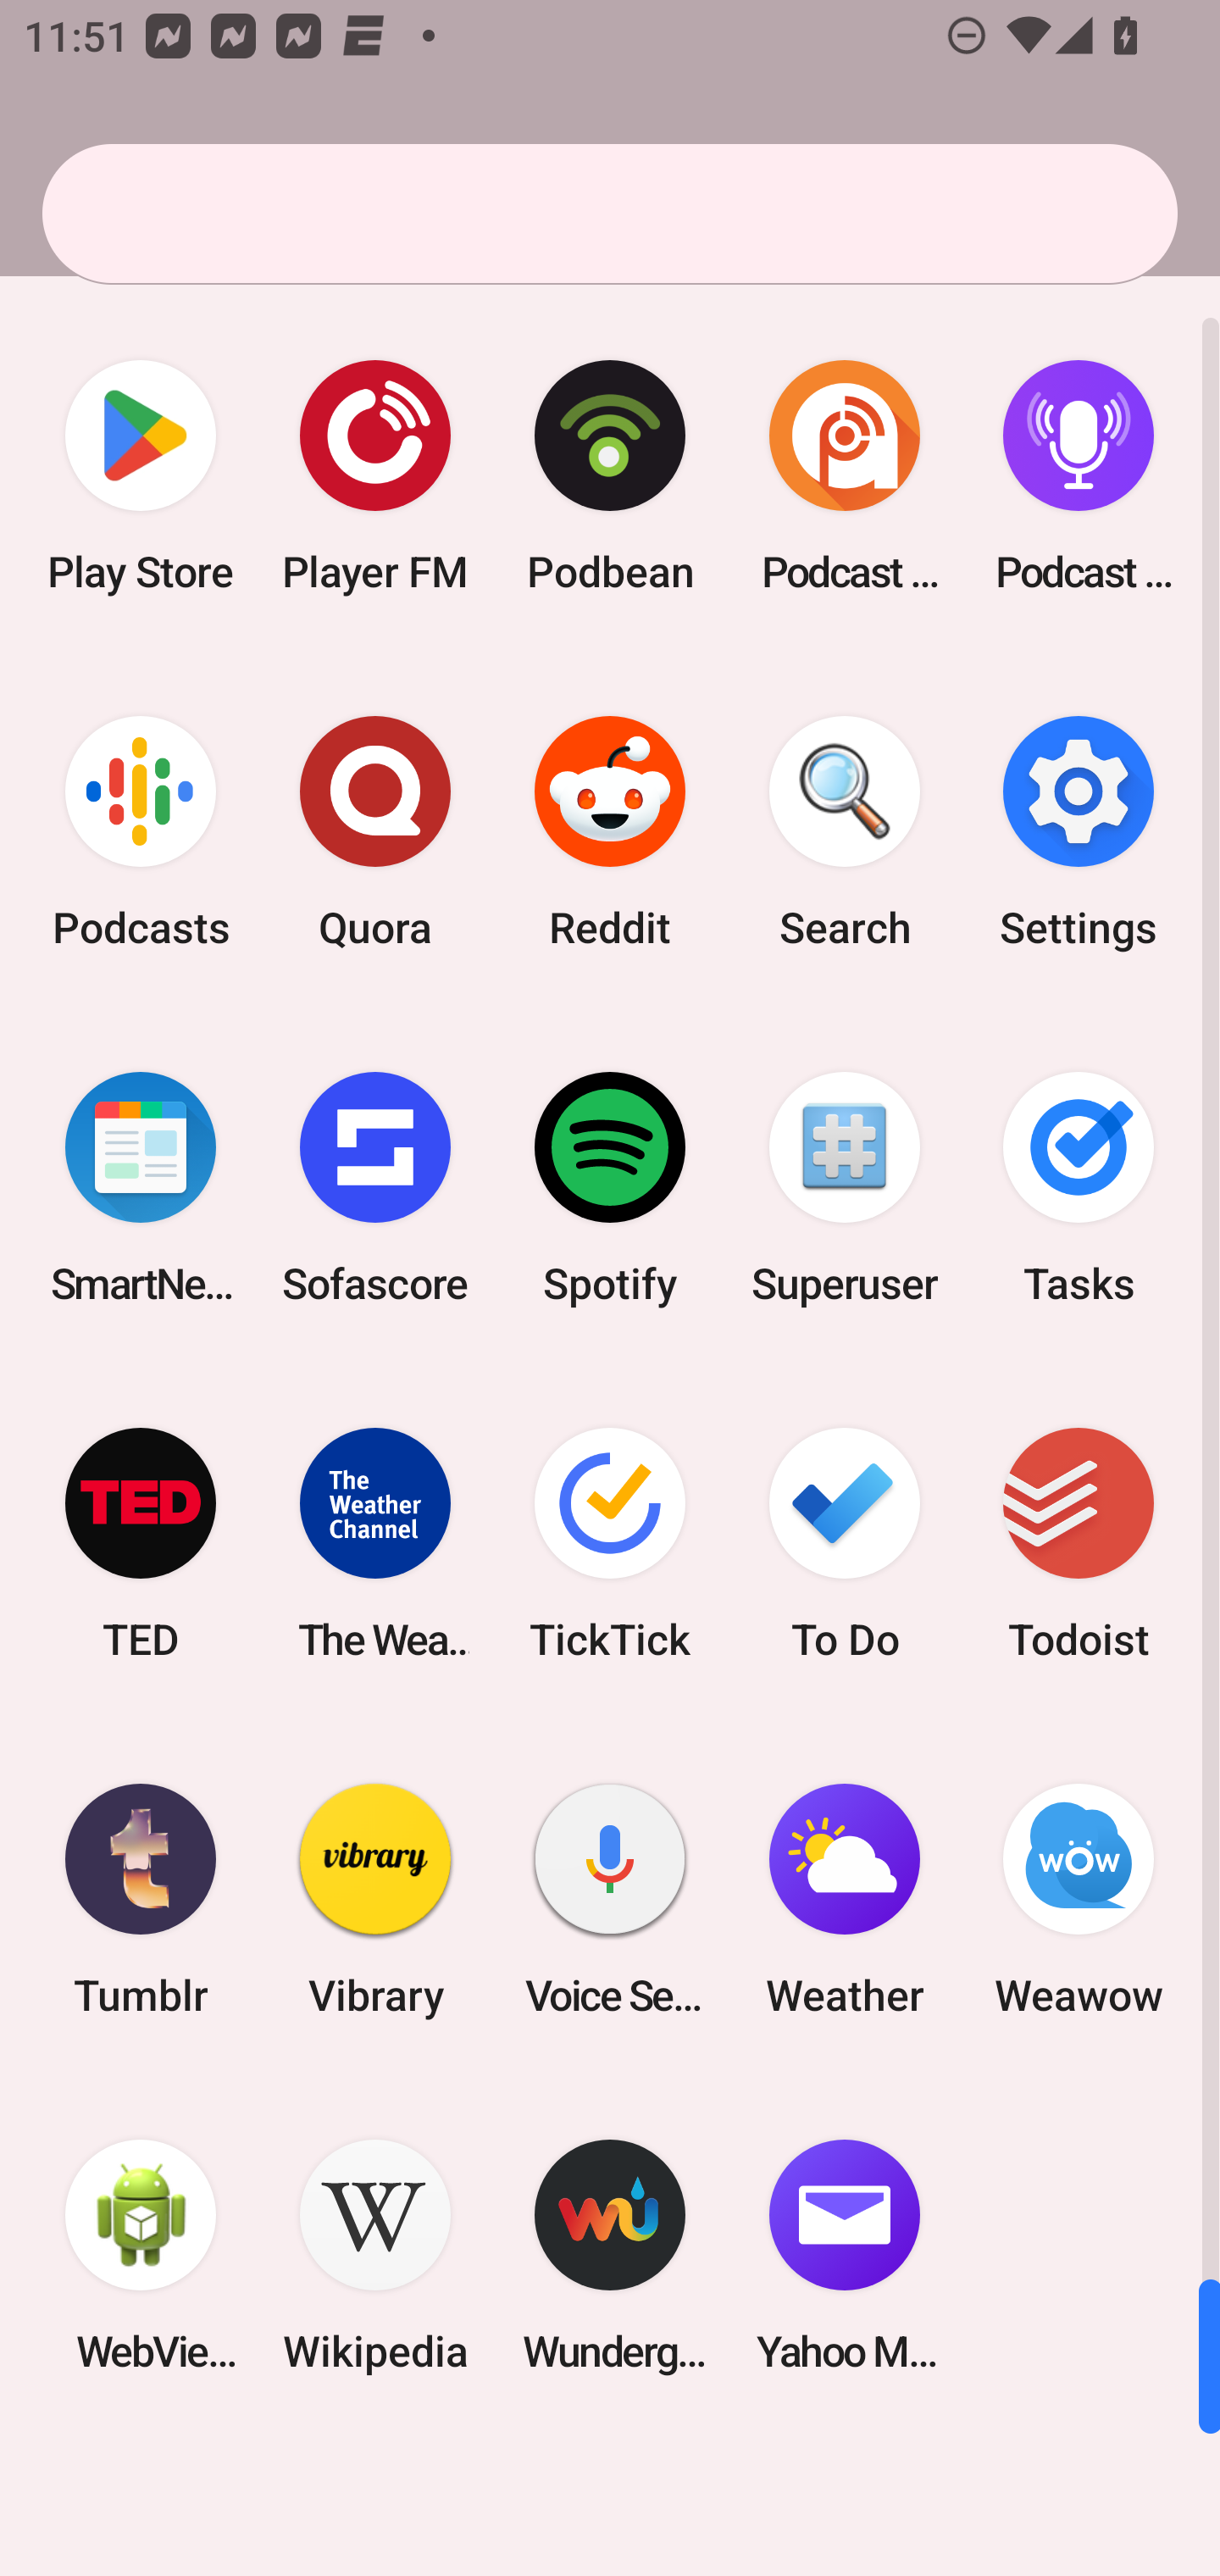 Image resolution: width=1220 pixels, height=2576 pixels. I want to click on Settings, so click(1079, 832).